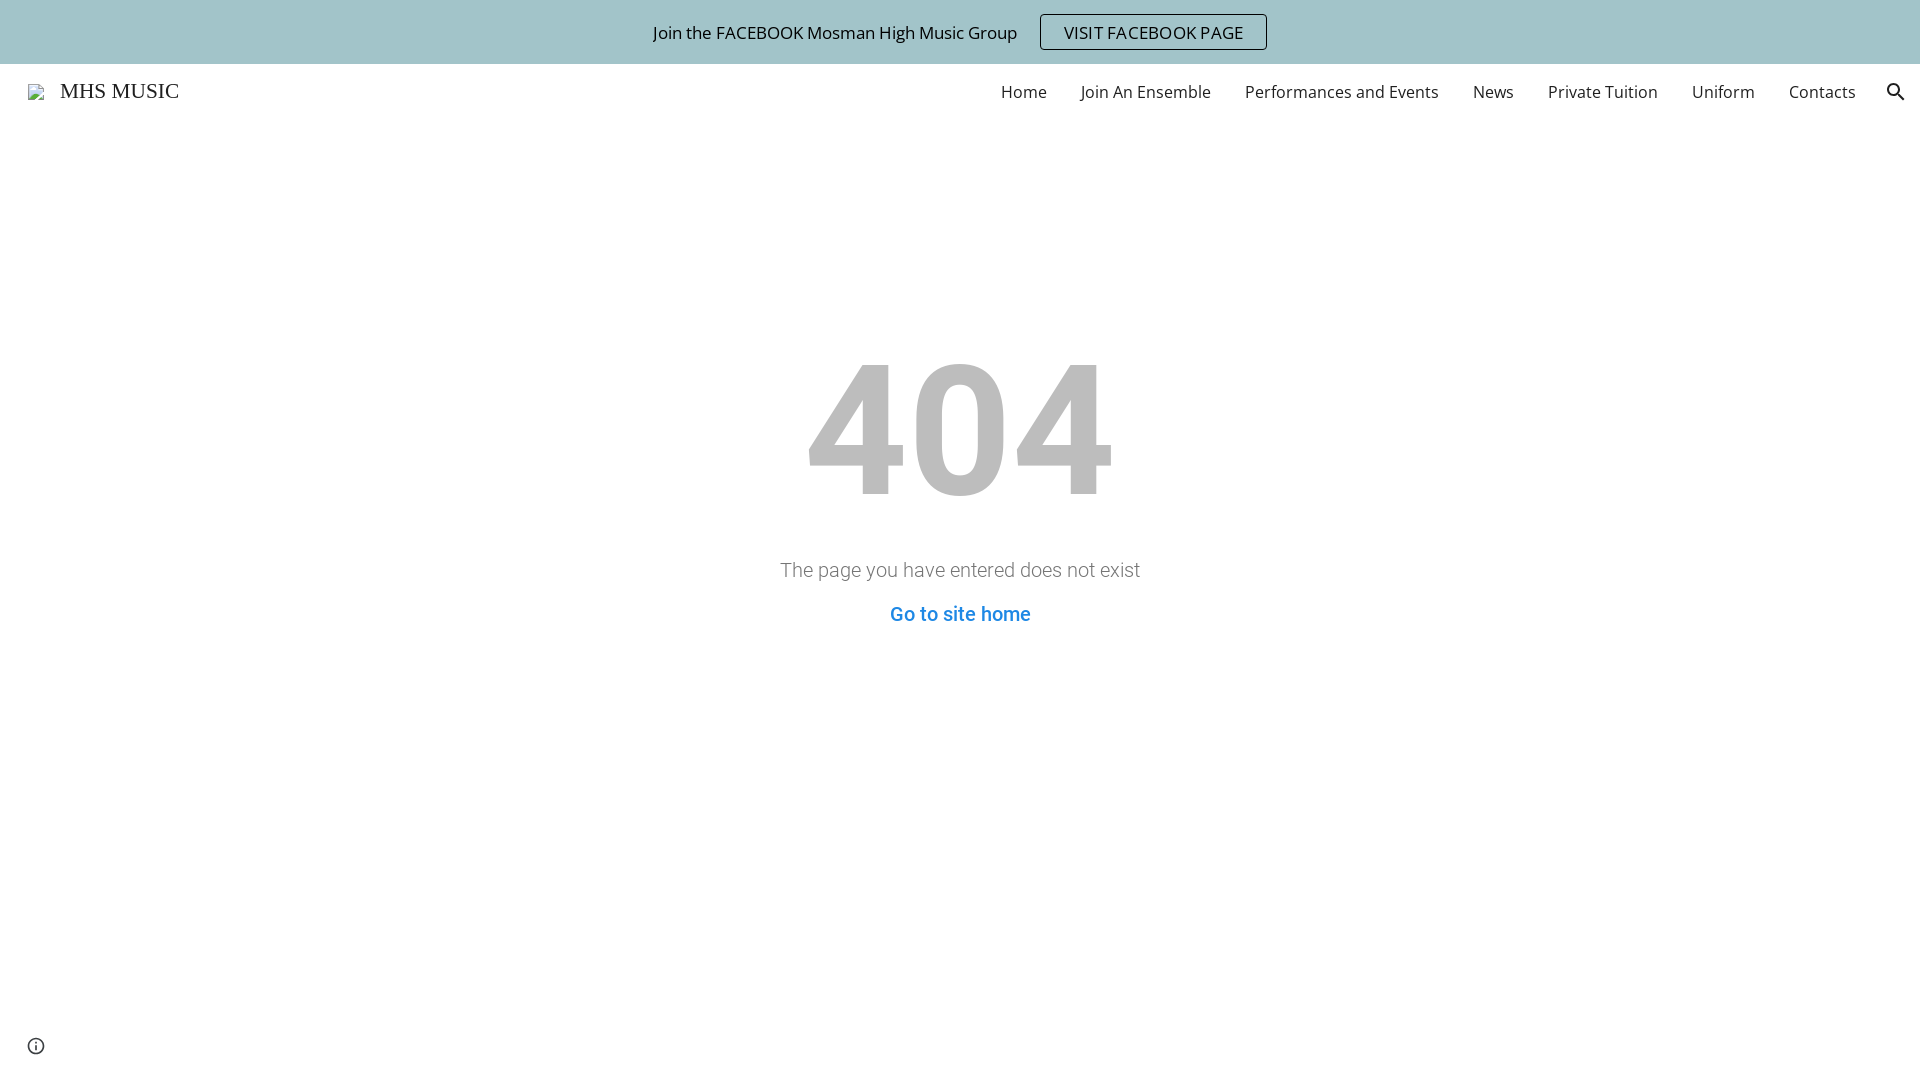 Image resolution: width=1920 pixels, height=1080 pixels. I want to click on Uniform, so click(1724, 92).